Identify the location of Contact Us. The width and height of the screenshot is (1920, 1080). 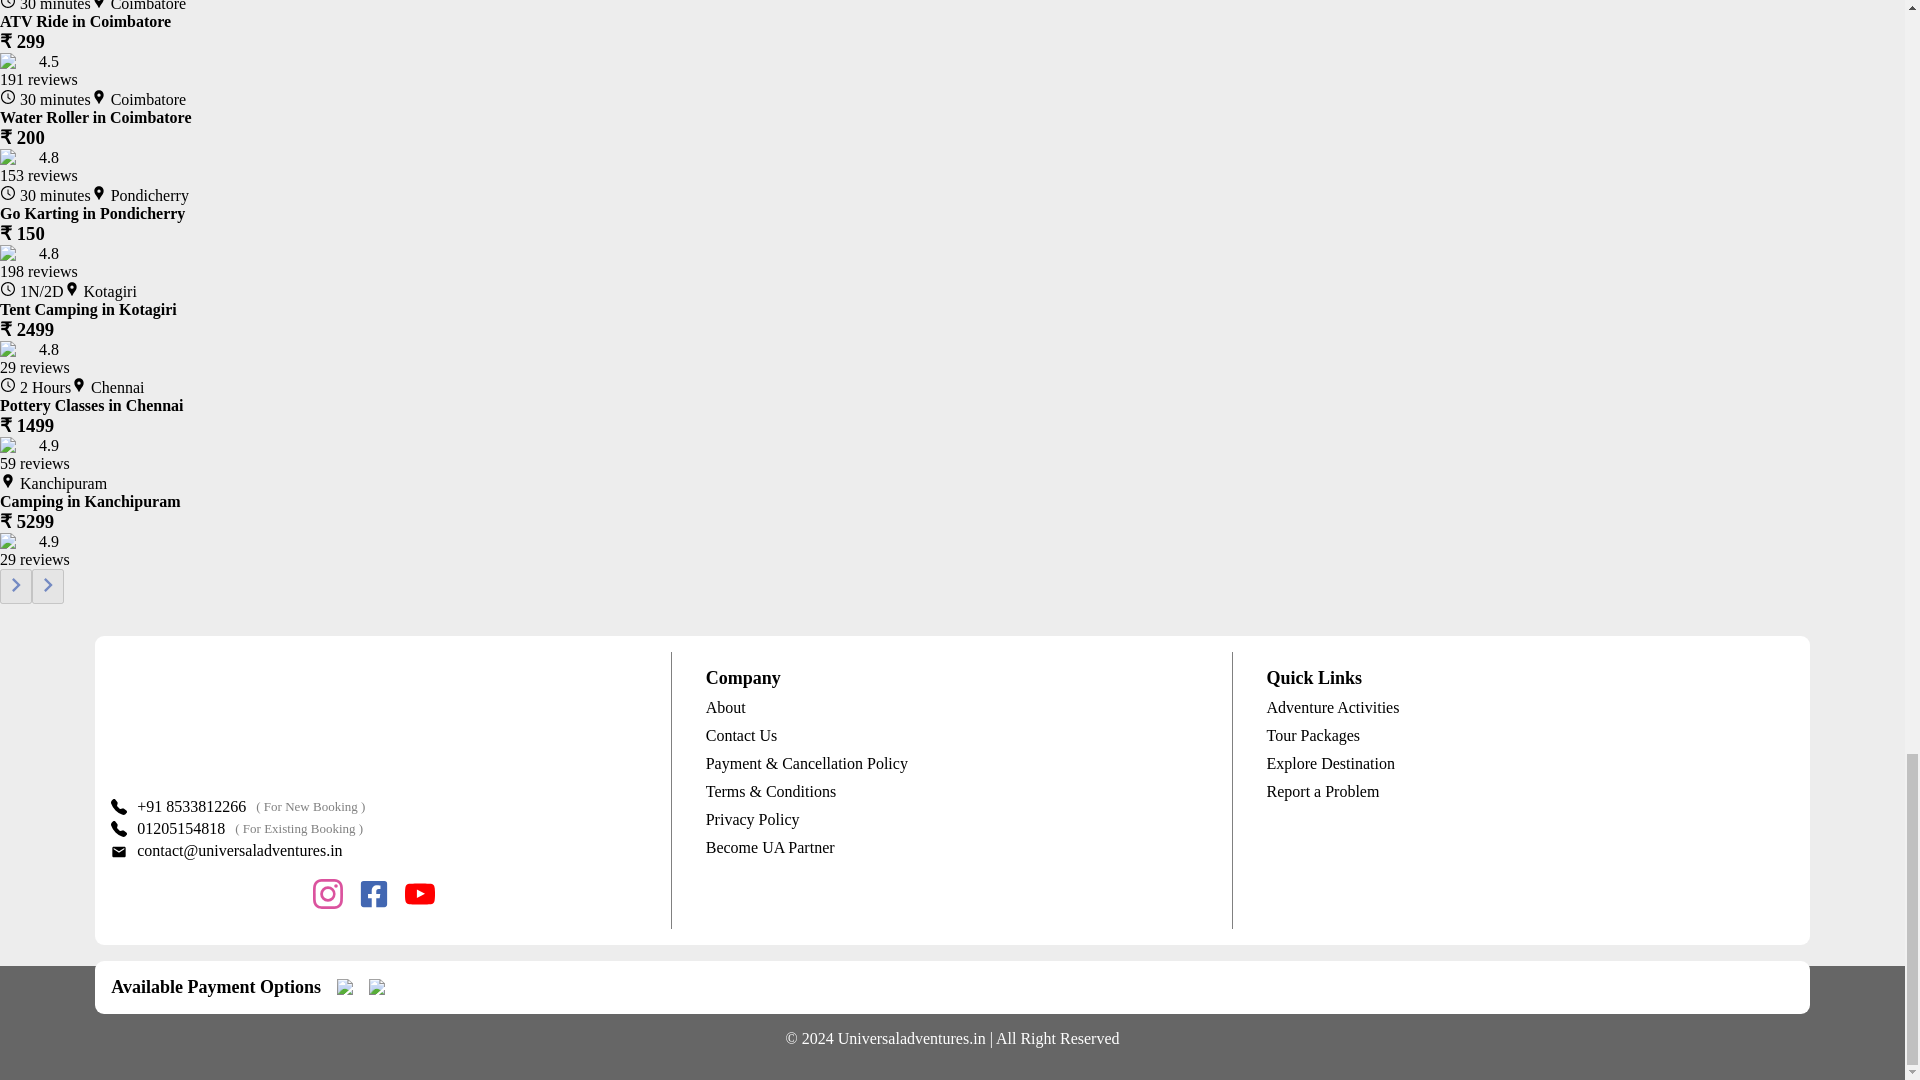
(952, 736).